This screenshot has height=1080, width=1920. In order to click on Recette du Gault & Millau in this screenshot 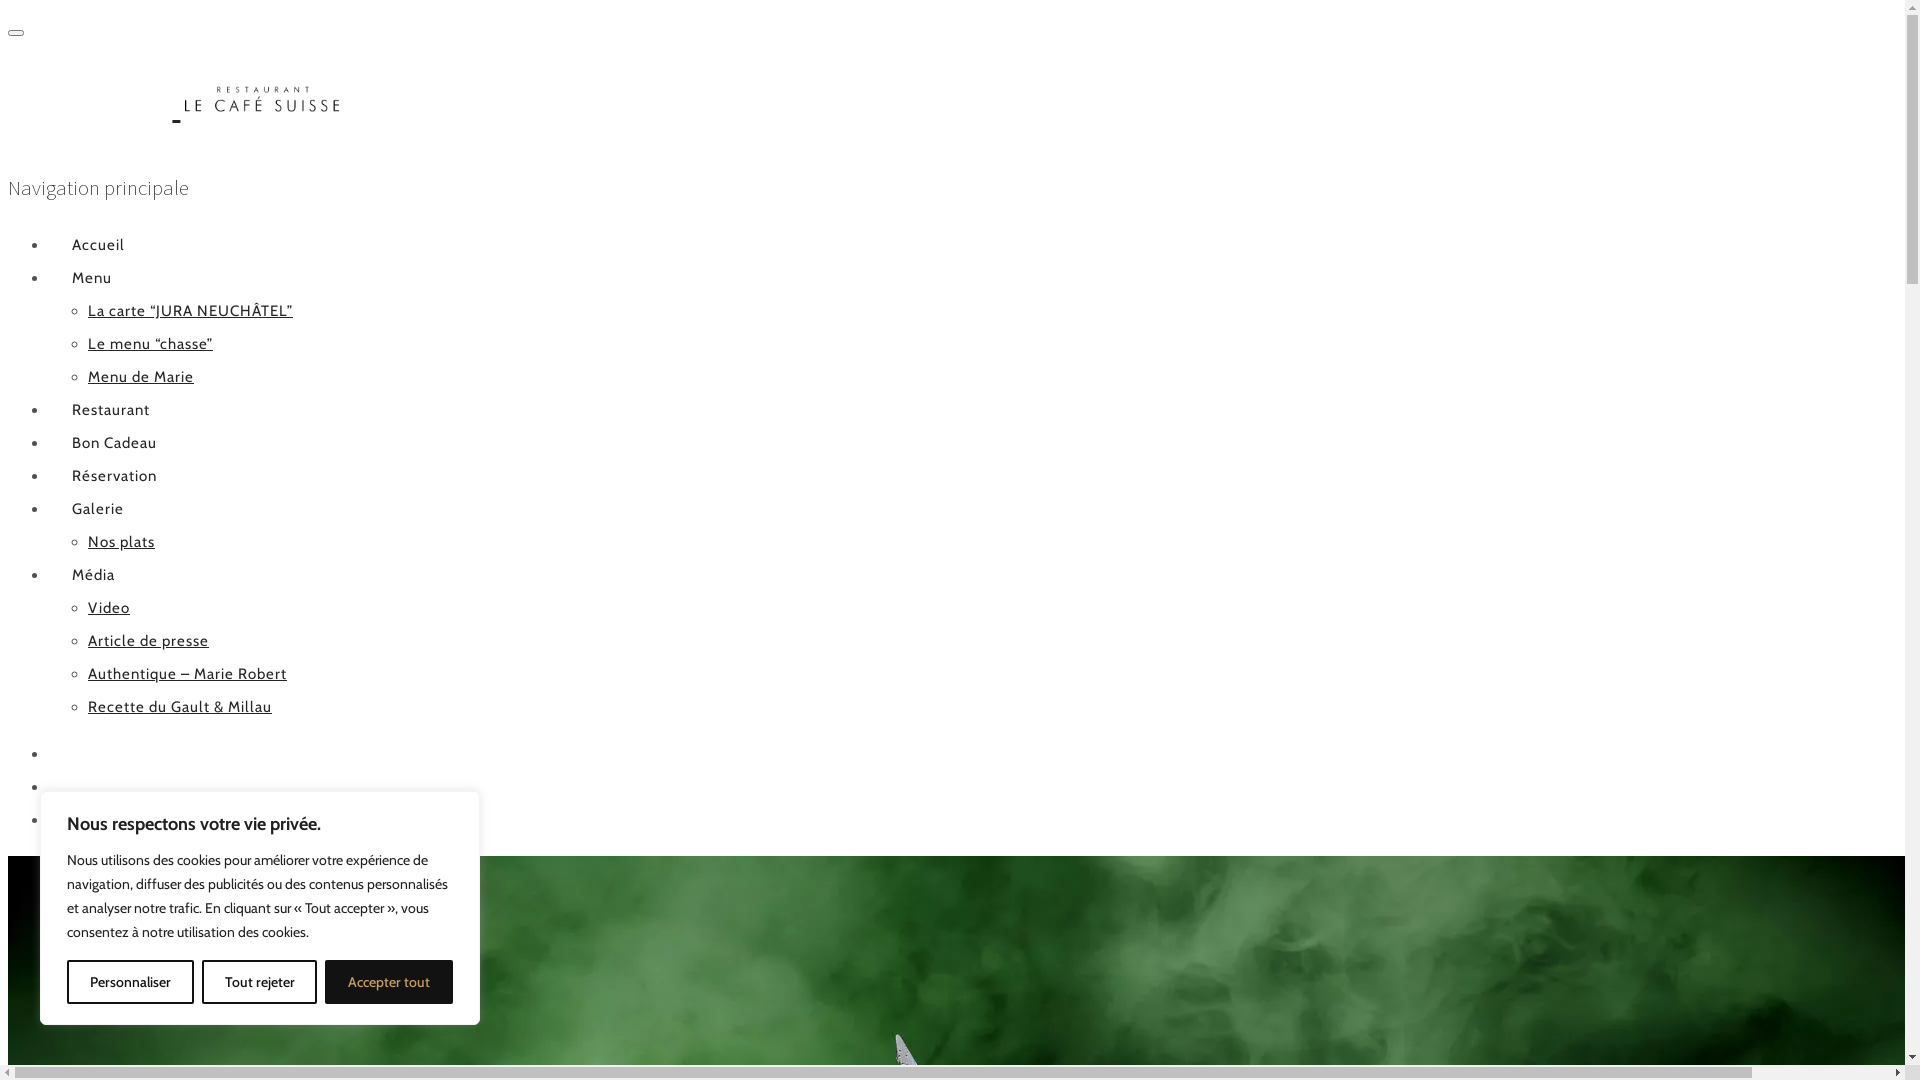, I will do `click(180, 707)`.